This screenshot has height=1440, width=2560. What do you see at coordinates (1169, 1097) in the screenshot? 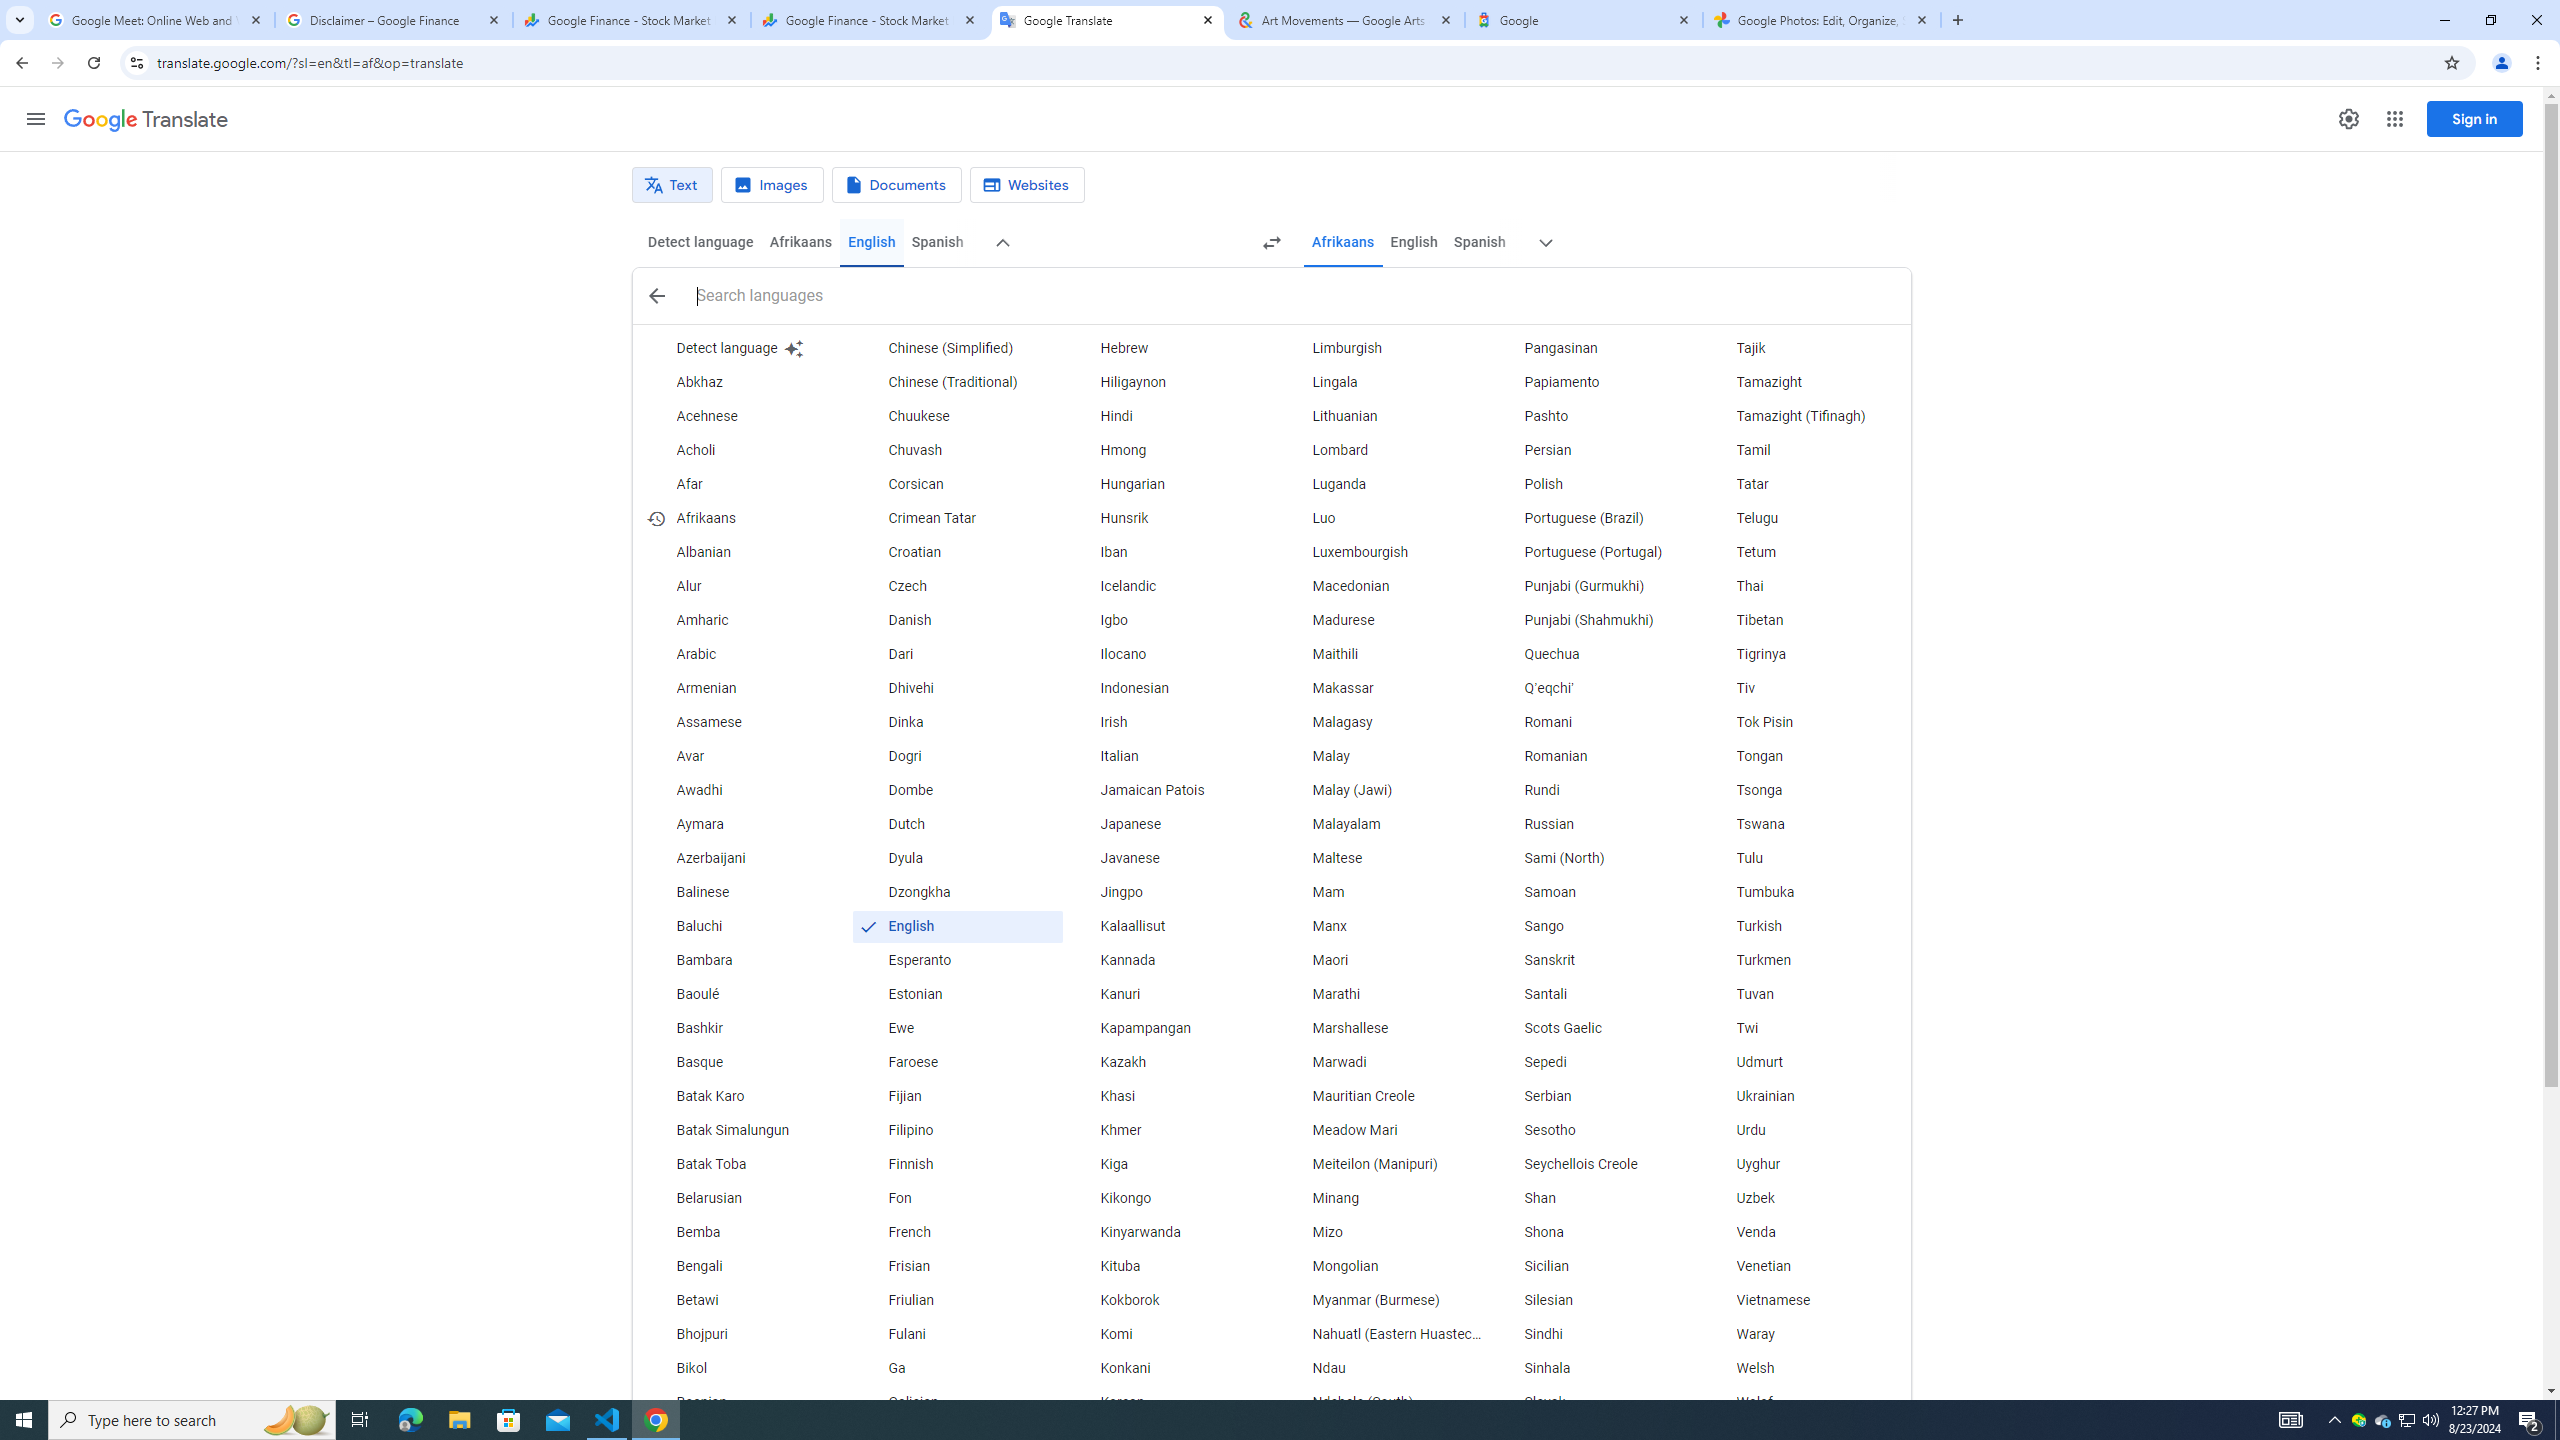
I see `Khasi` at bounding box center [1169, 1097].